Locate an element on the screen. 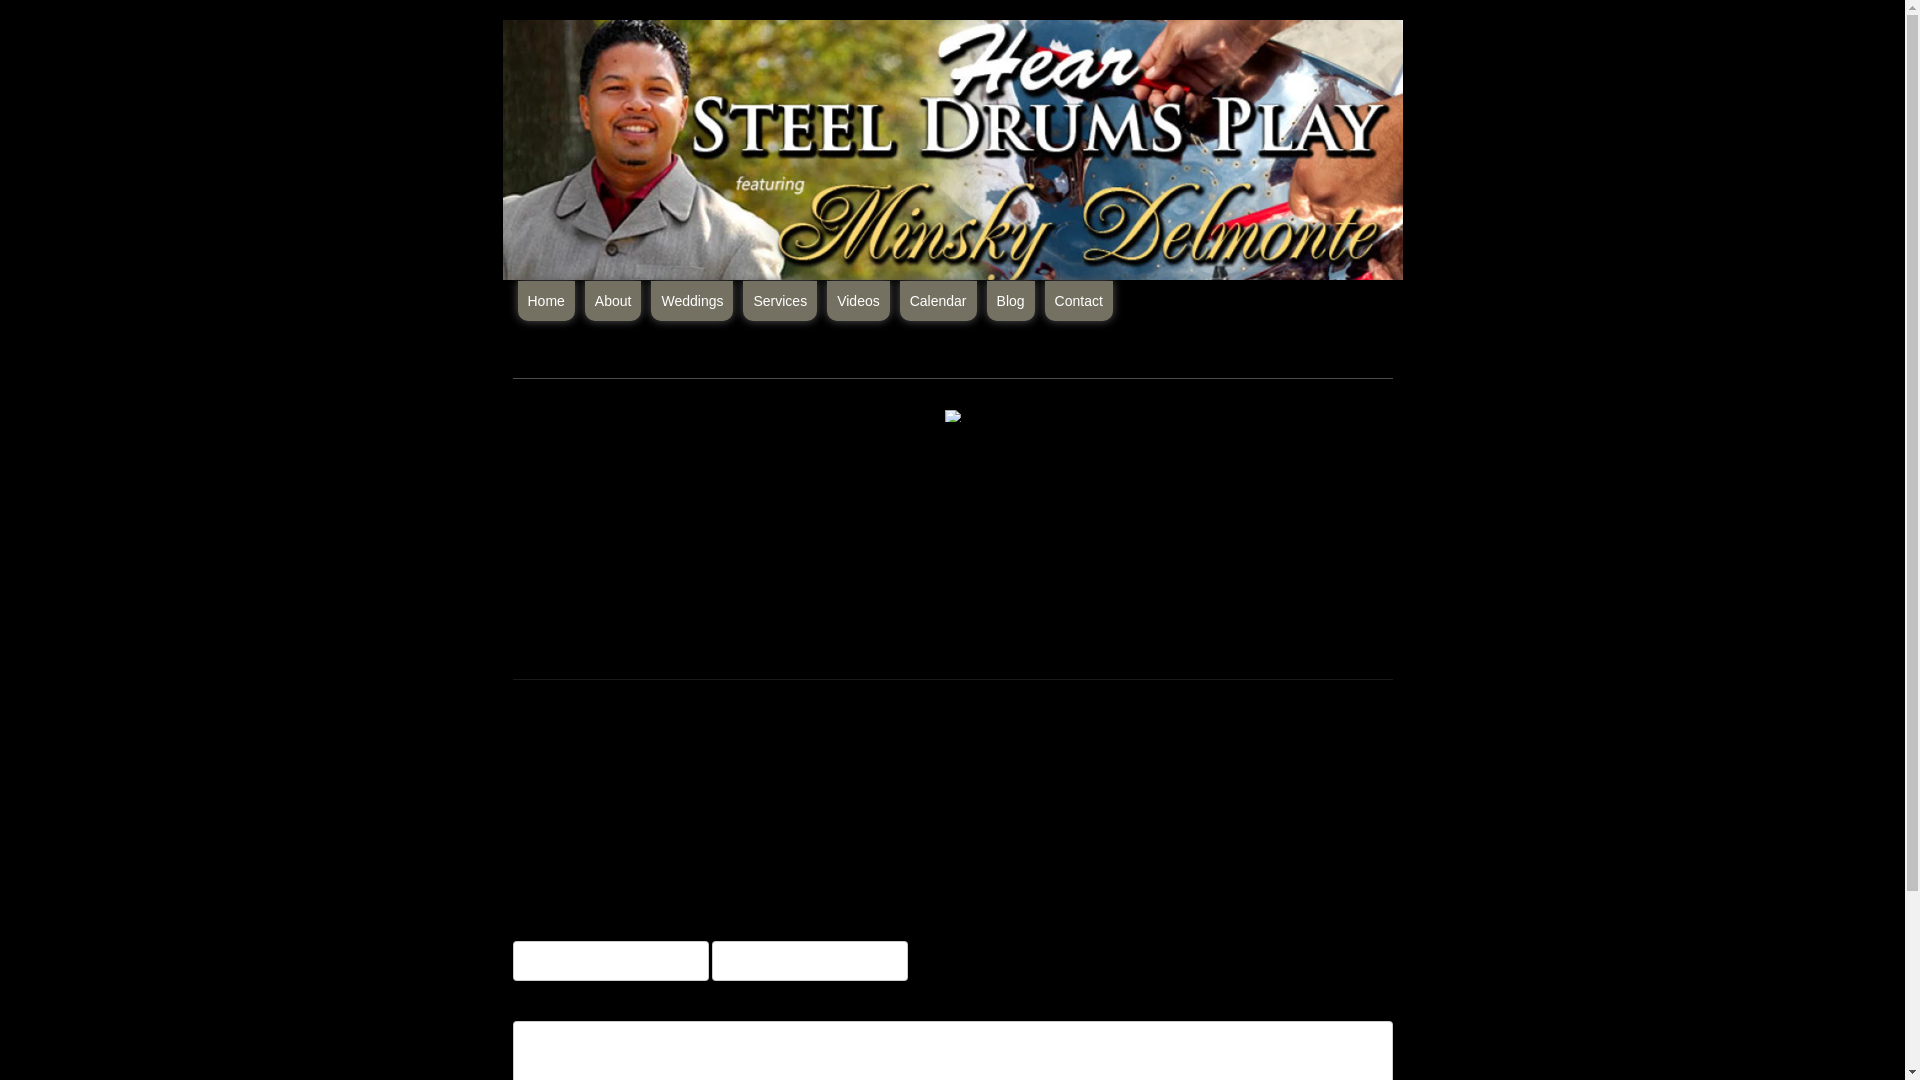  Calendar is located at coordinates (938, 300).